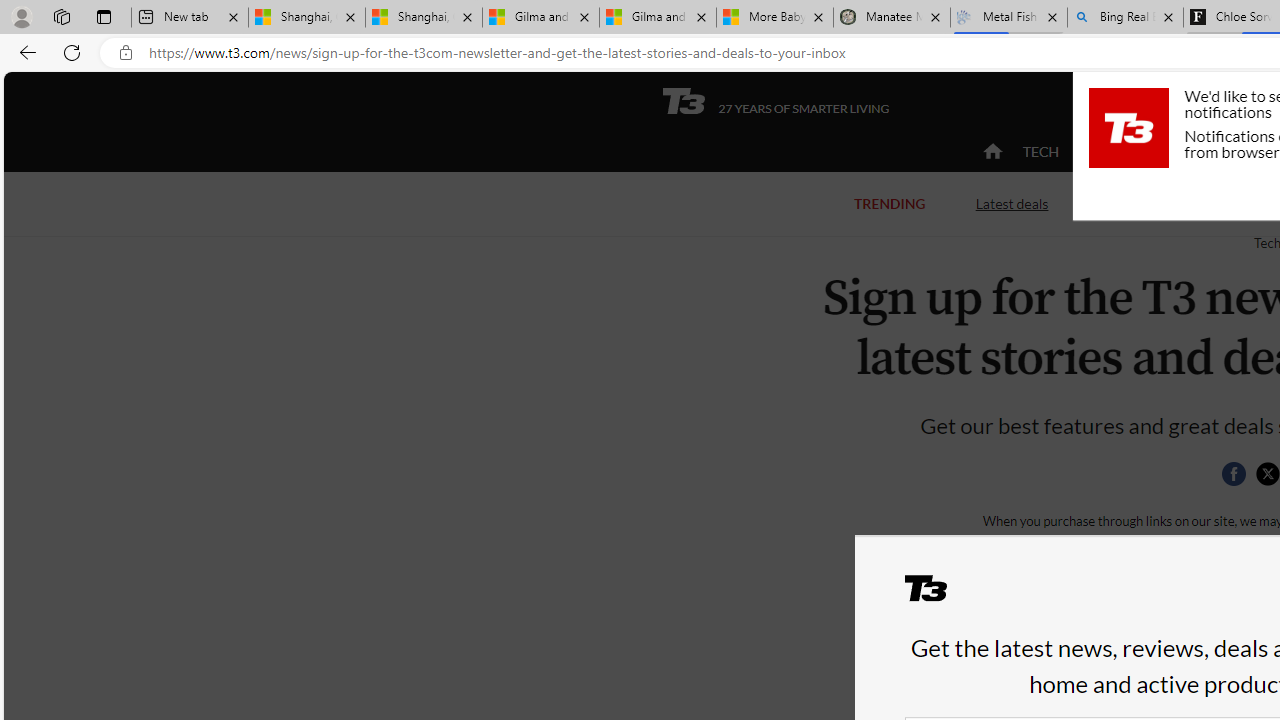  What do you see at coordinates (775, 101) in the screenshot?
I see `T3 27 YEARS OF SMARTER LIVING` at bounding box center [775, 101].